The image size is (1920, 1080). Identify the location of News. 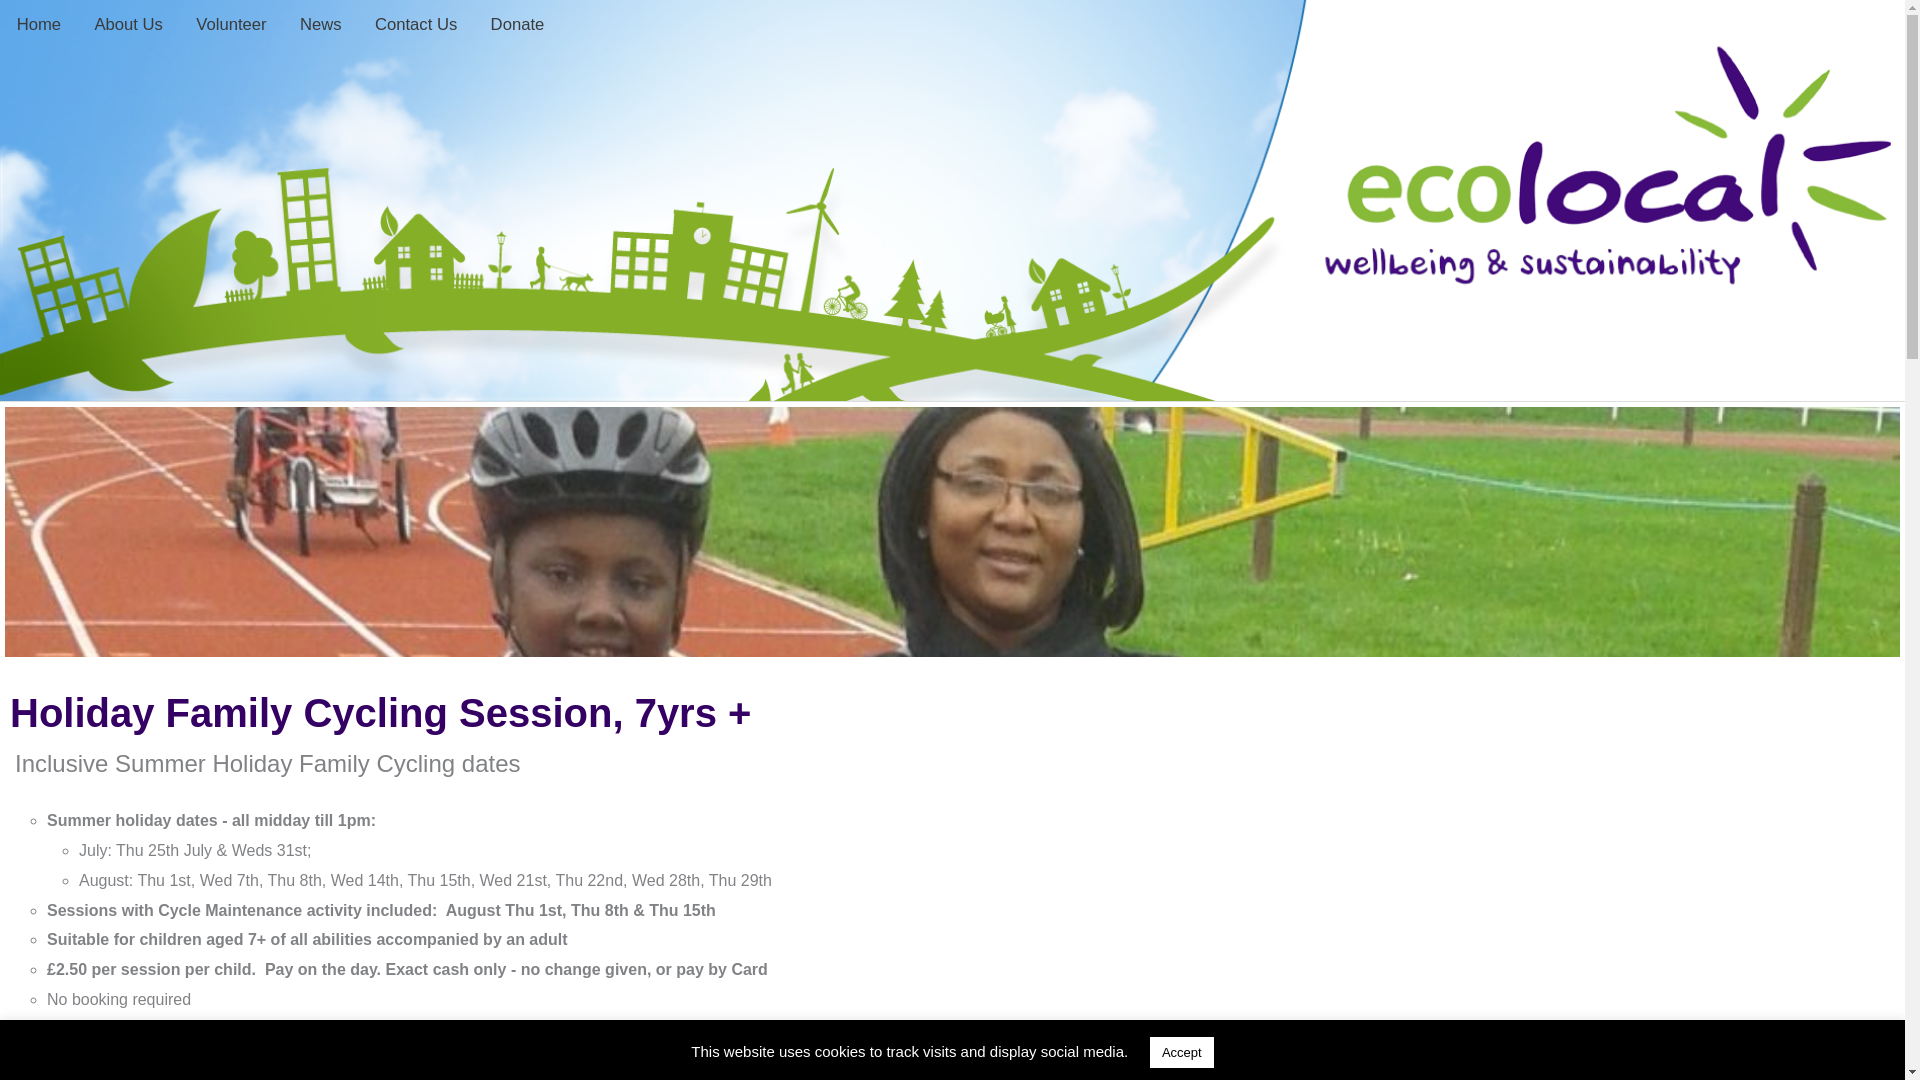
(320, 30).